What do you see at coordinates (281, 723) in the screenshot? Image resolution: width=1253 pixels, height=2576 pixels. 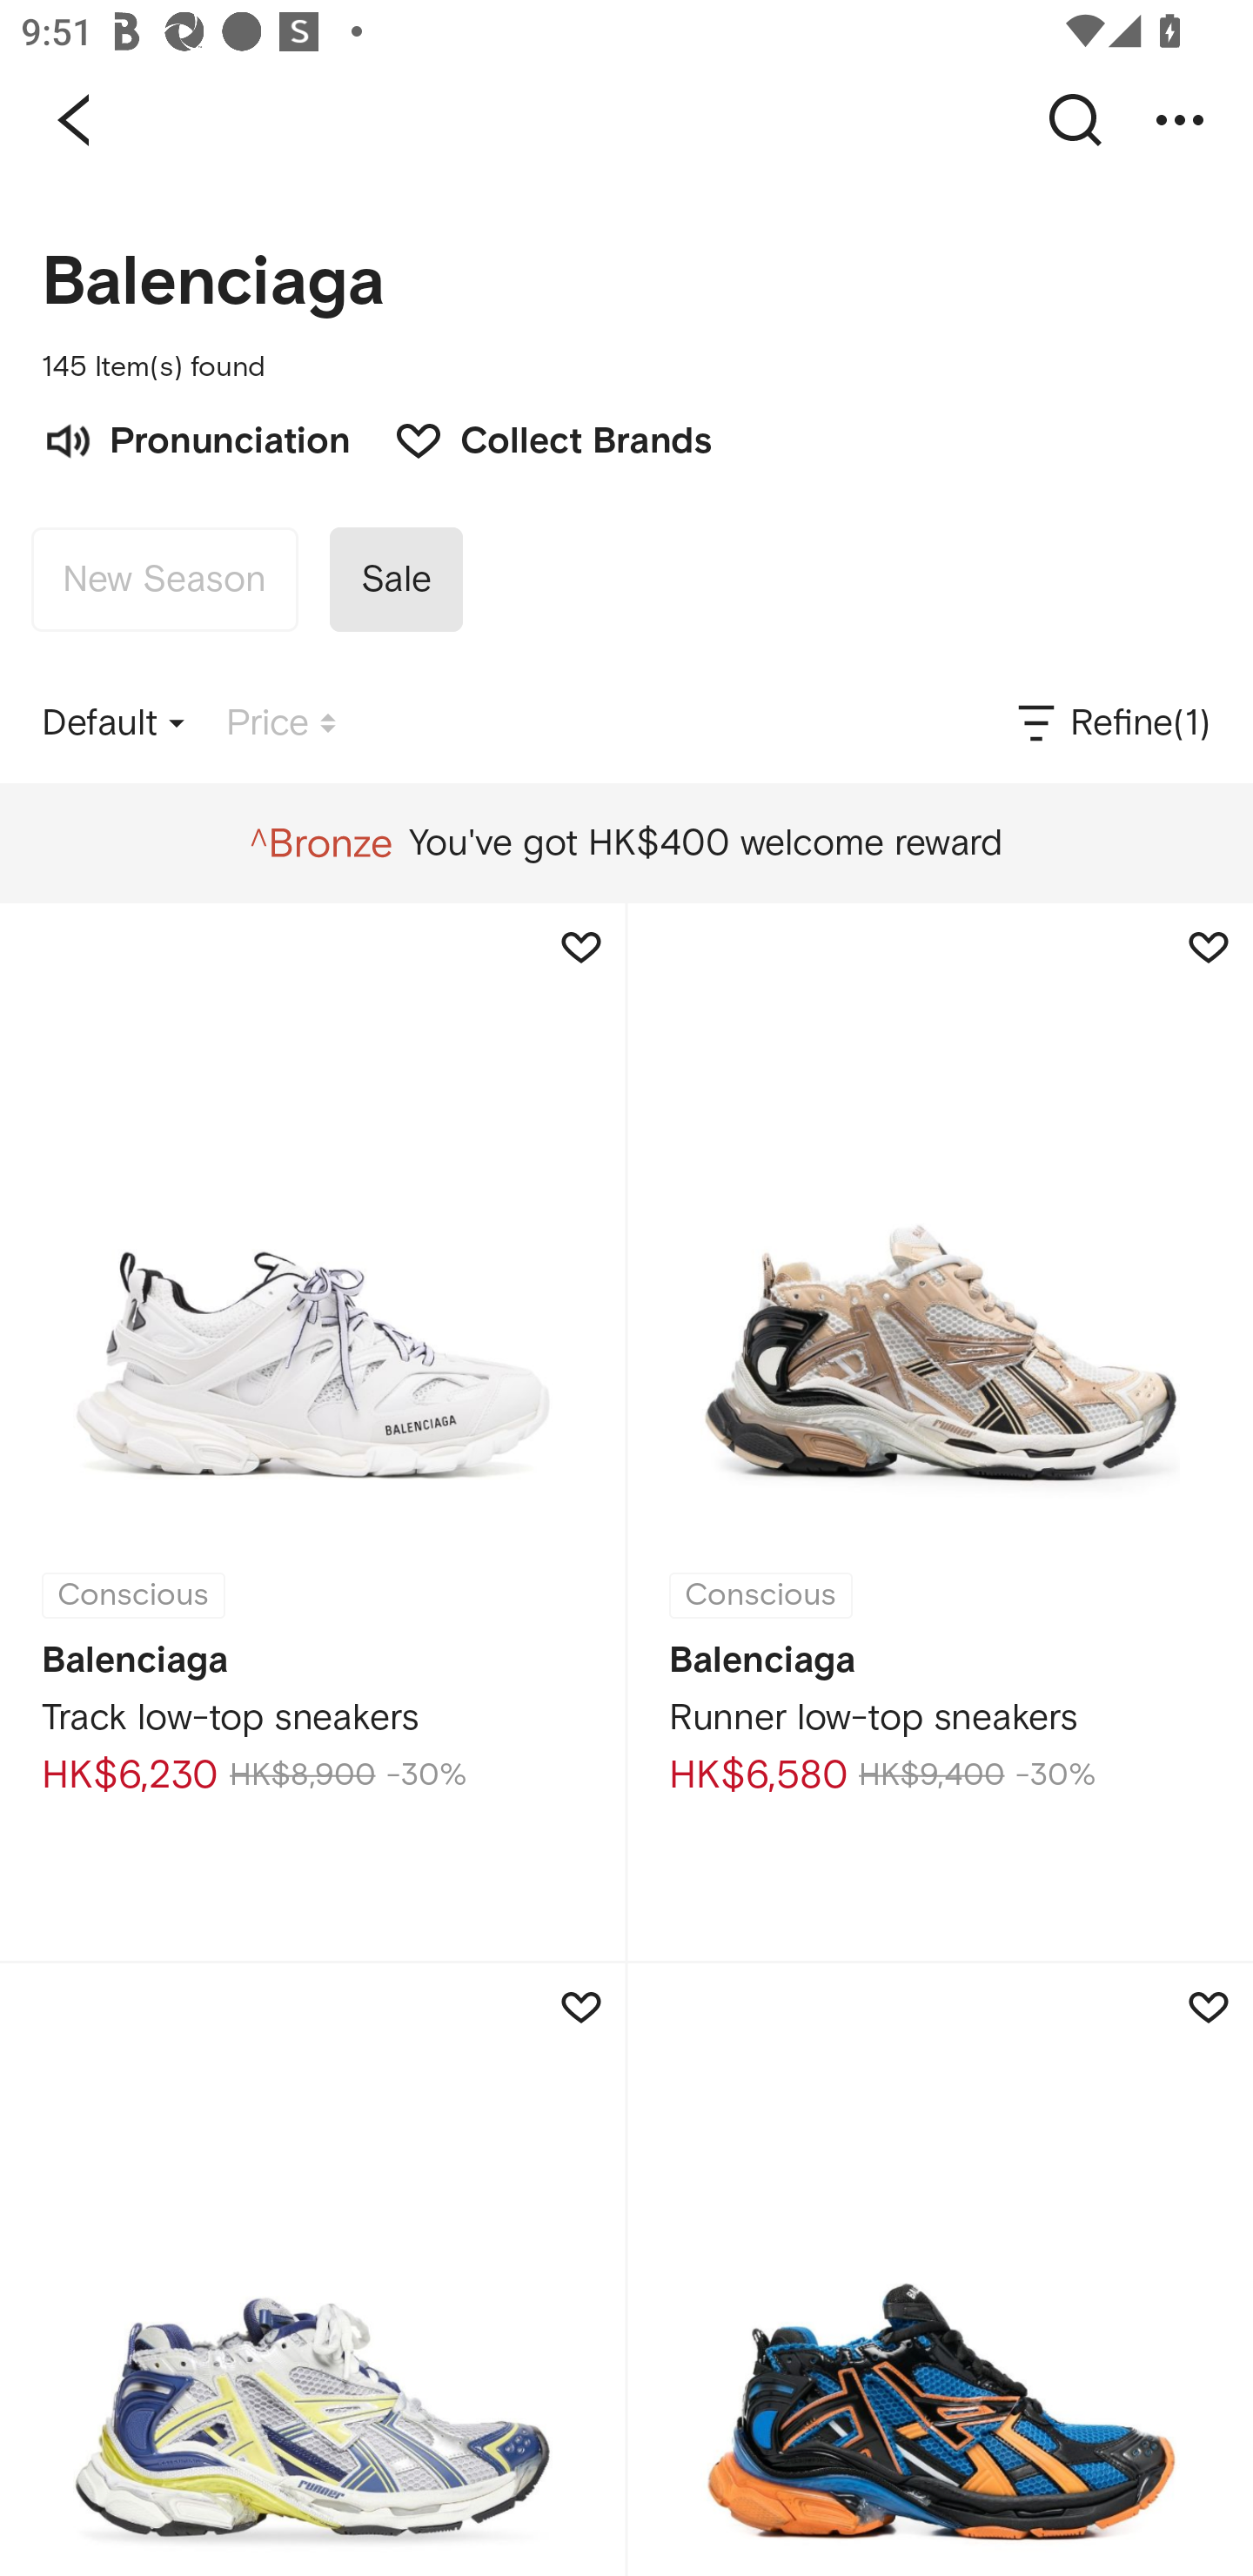 I see `Price` at bounding box center [281, 723].